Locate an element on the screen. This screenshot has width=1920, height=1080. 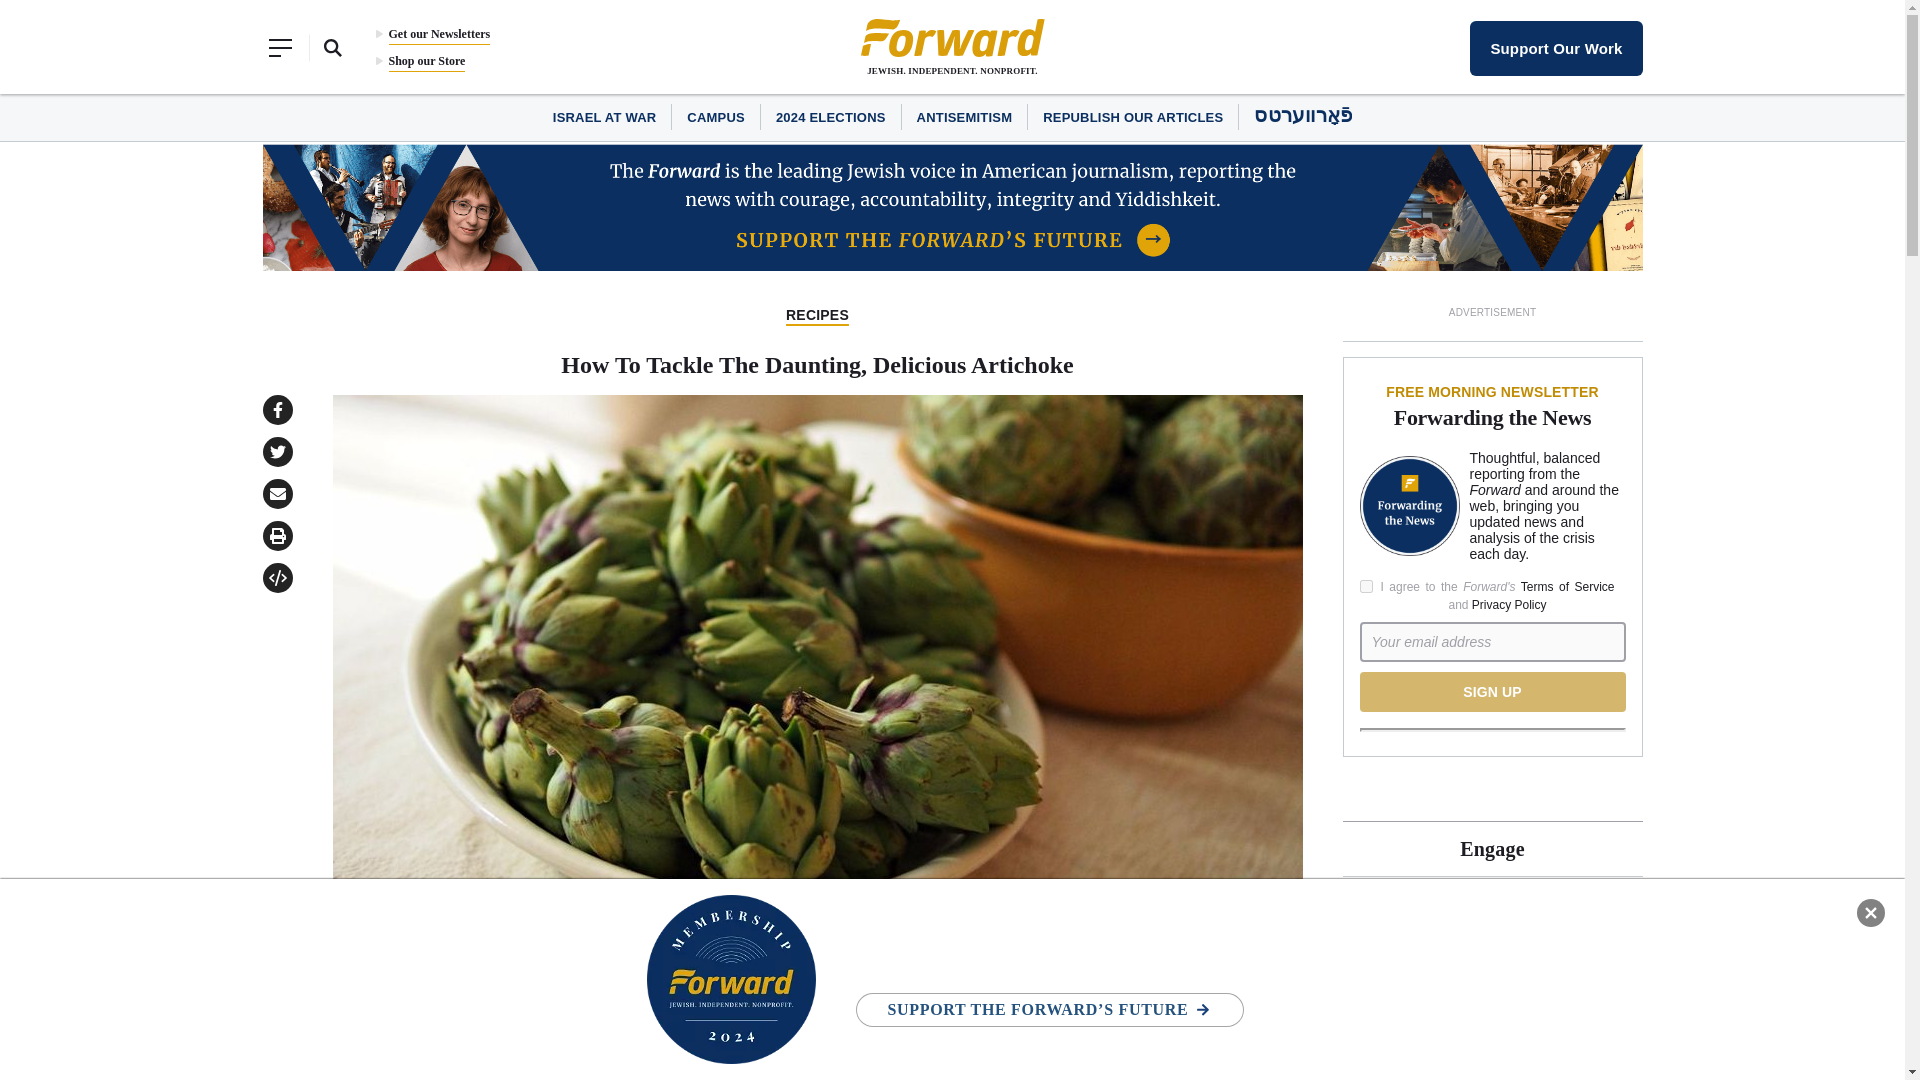
Shop our Store is located at coordinates (426, 61).